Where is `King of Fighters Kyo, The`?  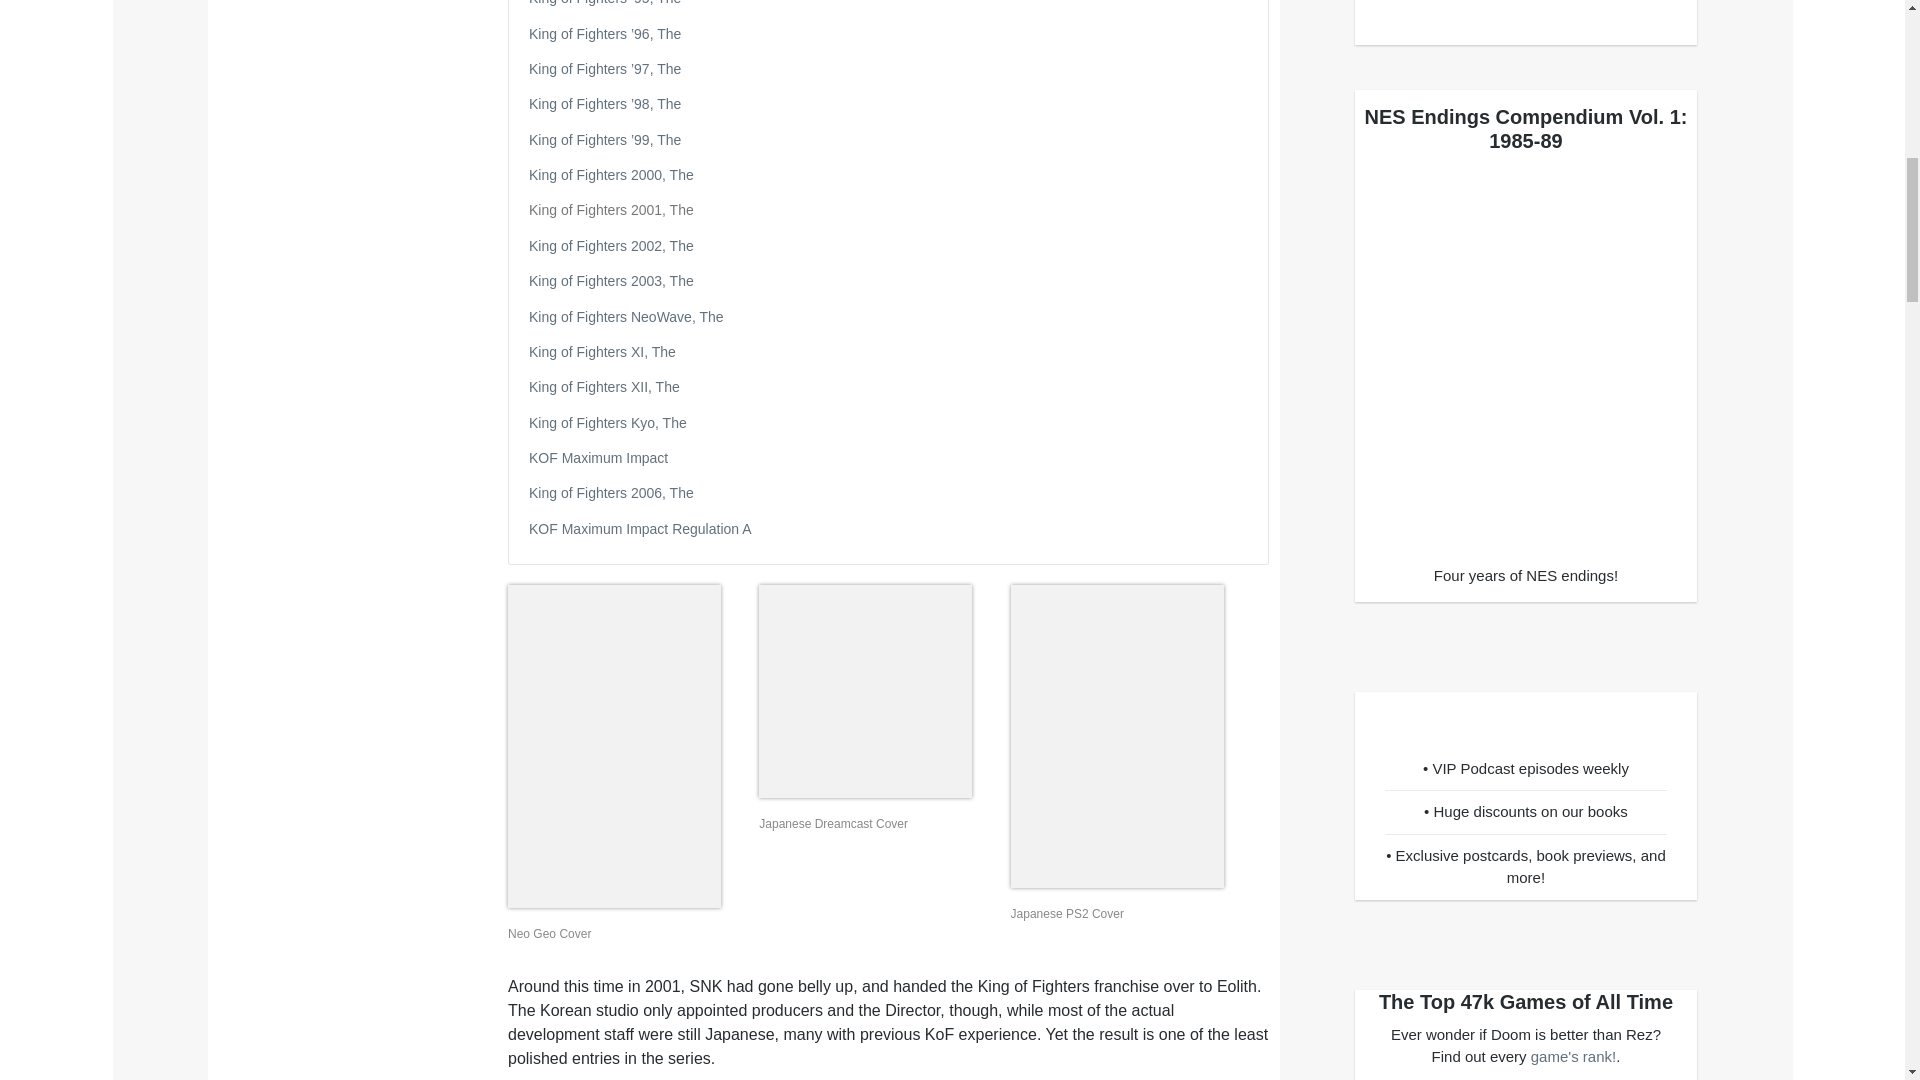 King of Fighters Kyo, The is located at coordinates (608, 422).